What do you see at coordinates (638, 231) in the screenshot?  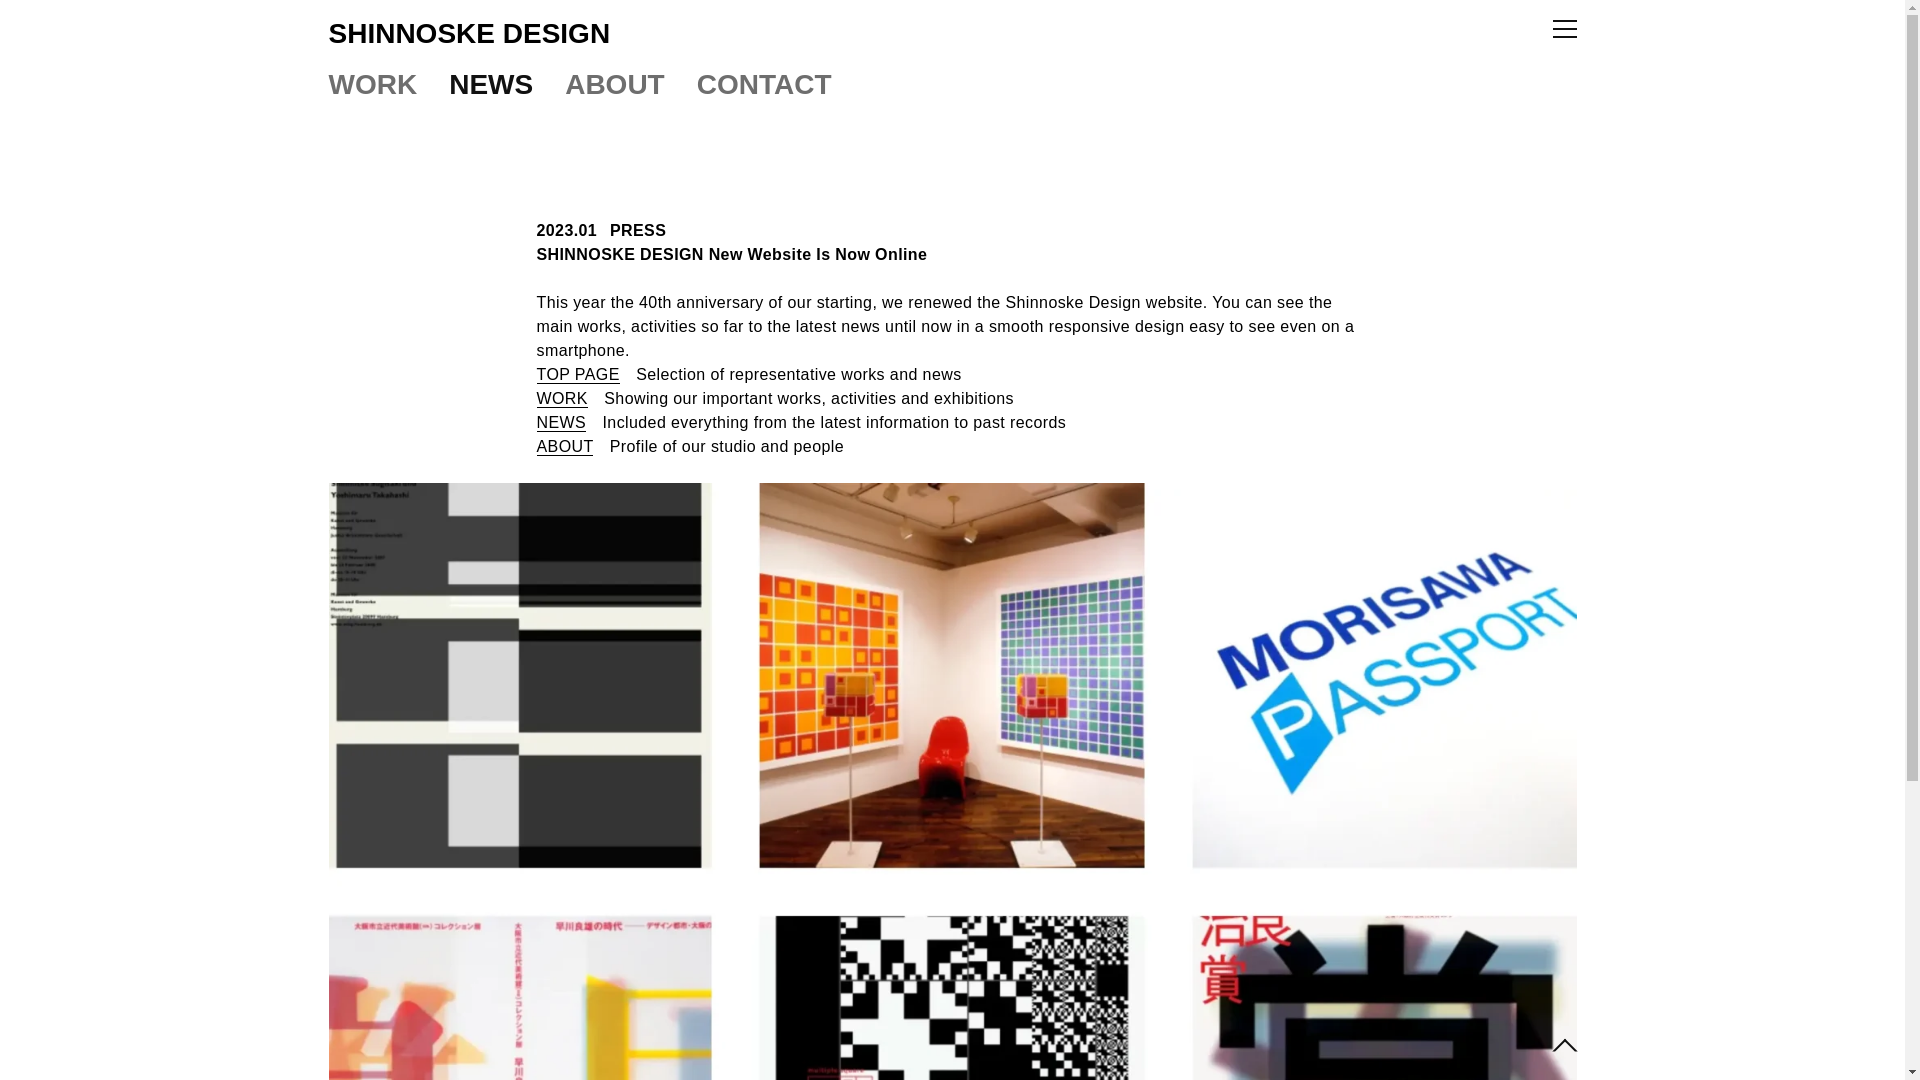 I see `PRESS` at bounding box center [638, 231].